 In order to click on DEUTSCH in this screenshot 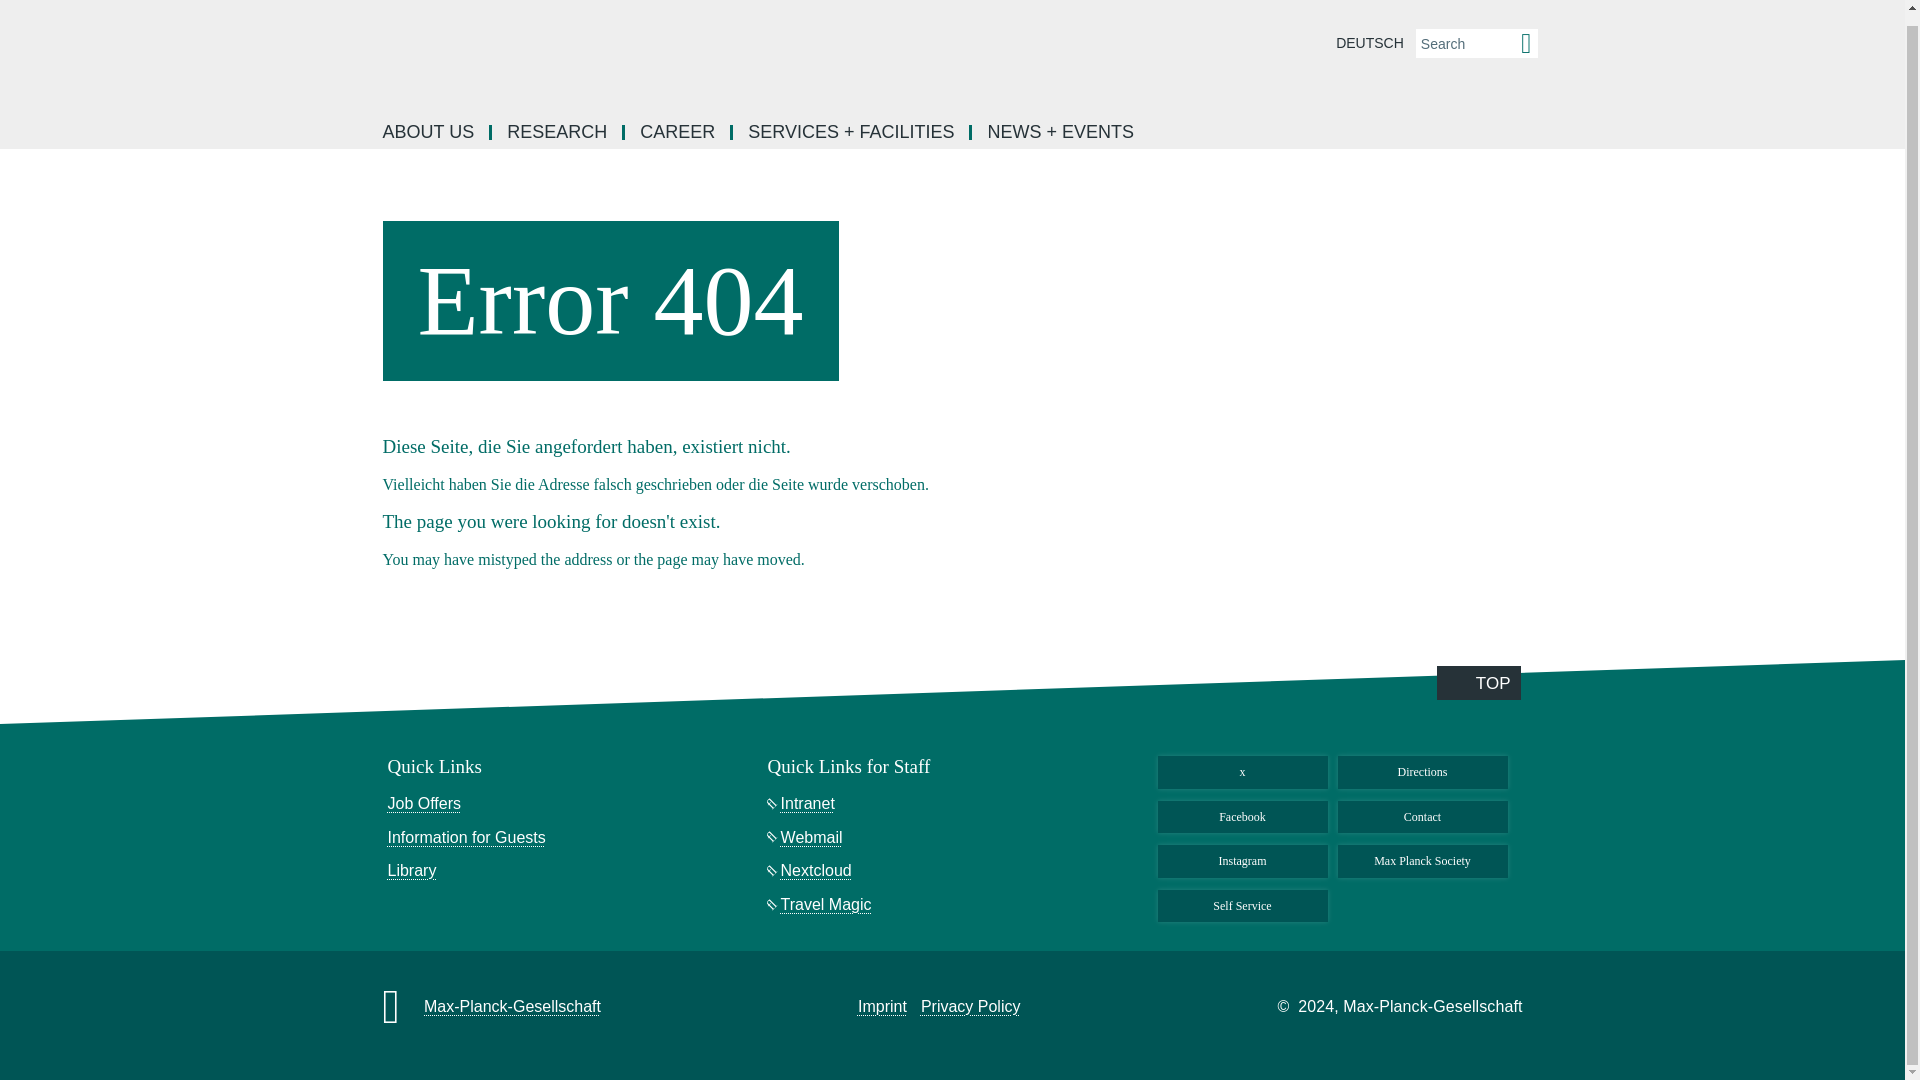, I will do `click(1370, 44)`.